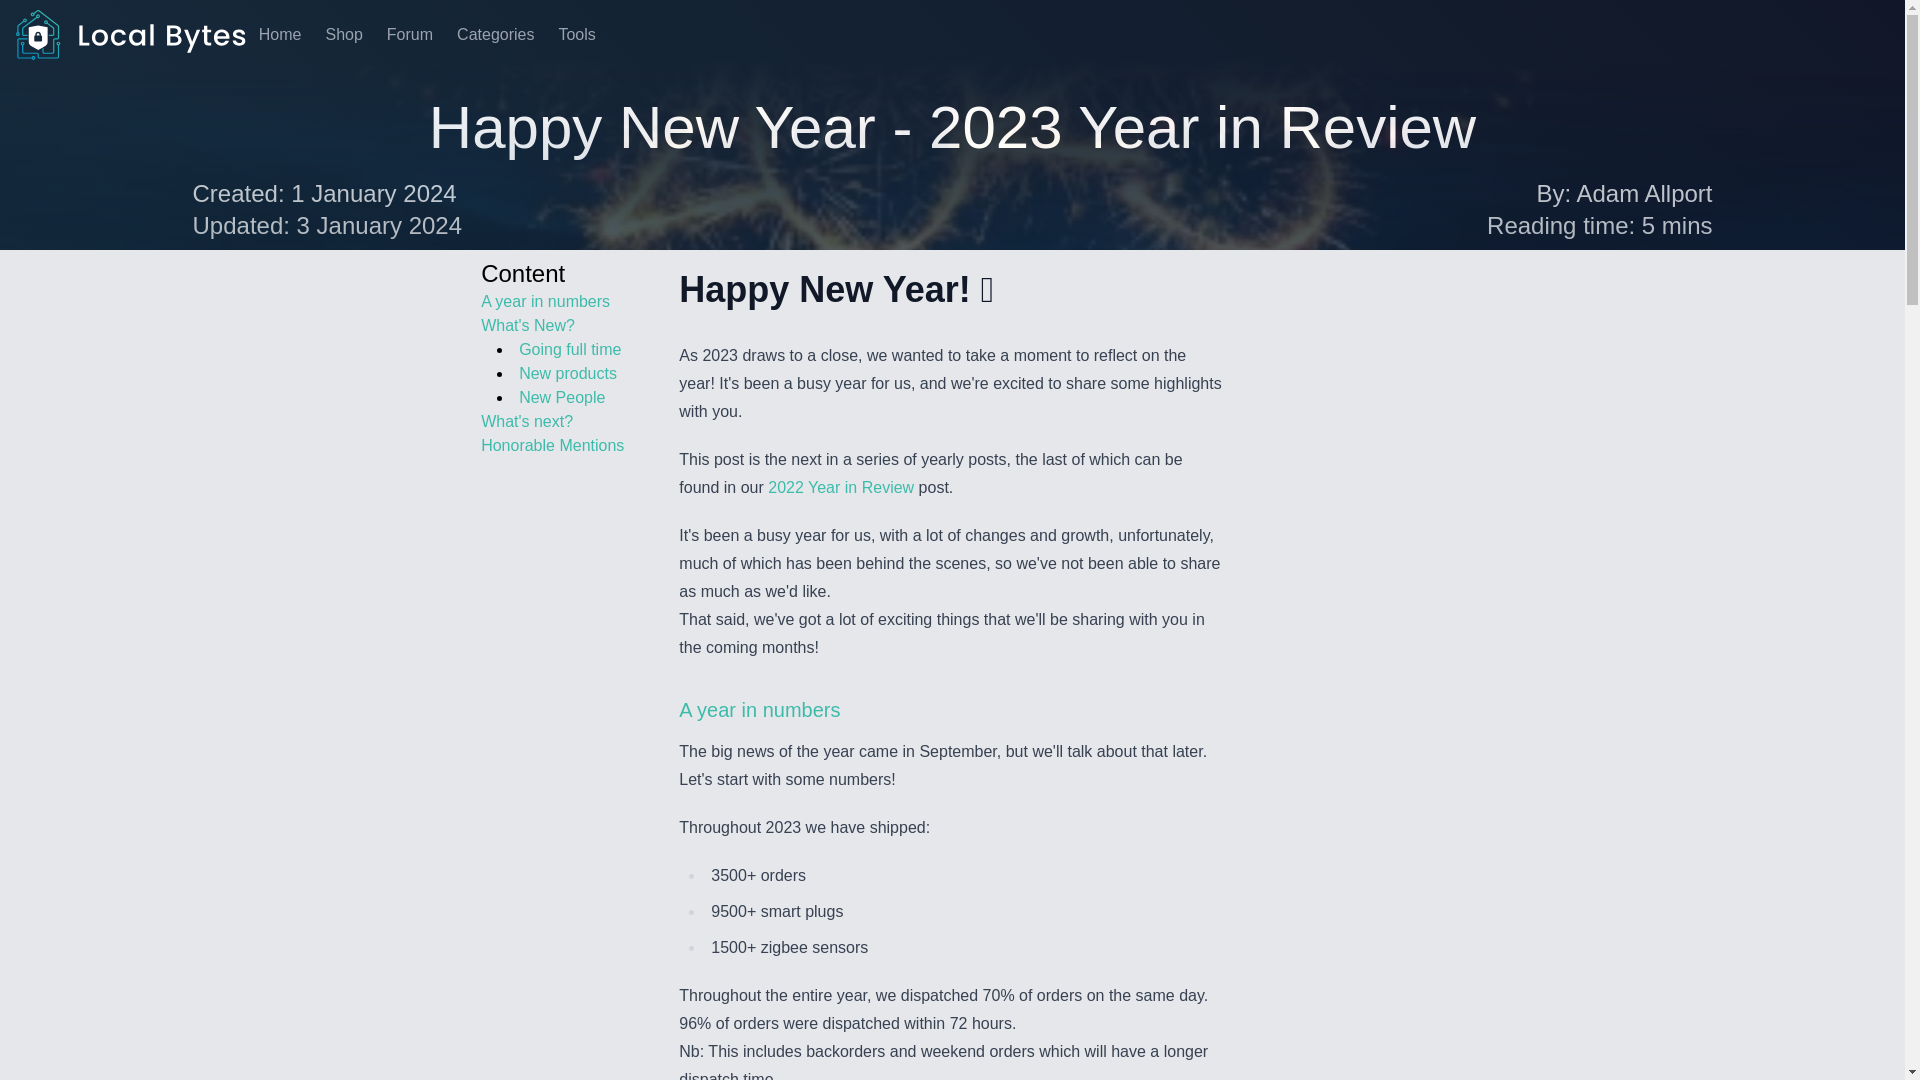 This screenshot has height=1080, width=1920. Describe the element at coordinates (552, 445) in the screenshot. I see `Honorable Mentions` at that location.